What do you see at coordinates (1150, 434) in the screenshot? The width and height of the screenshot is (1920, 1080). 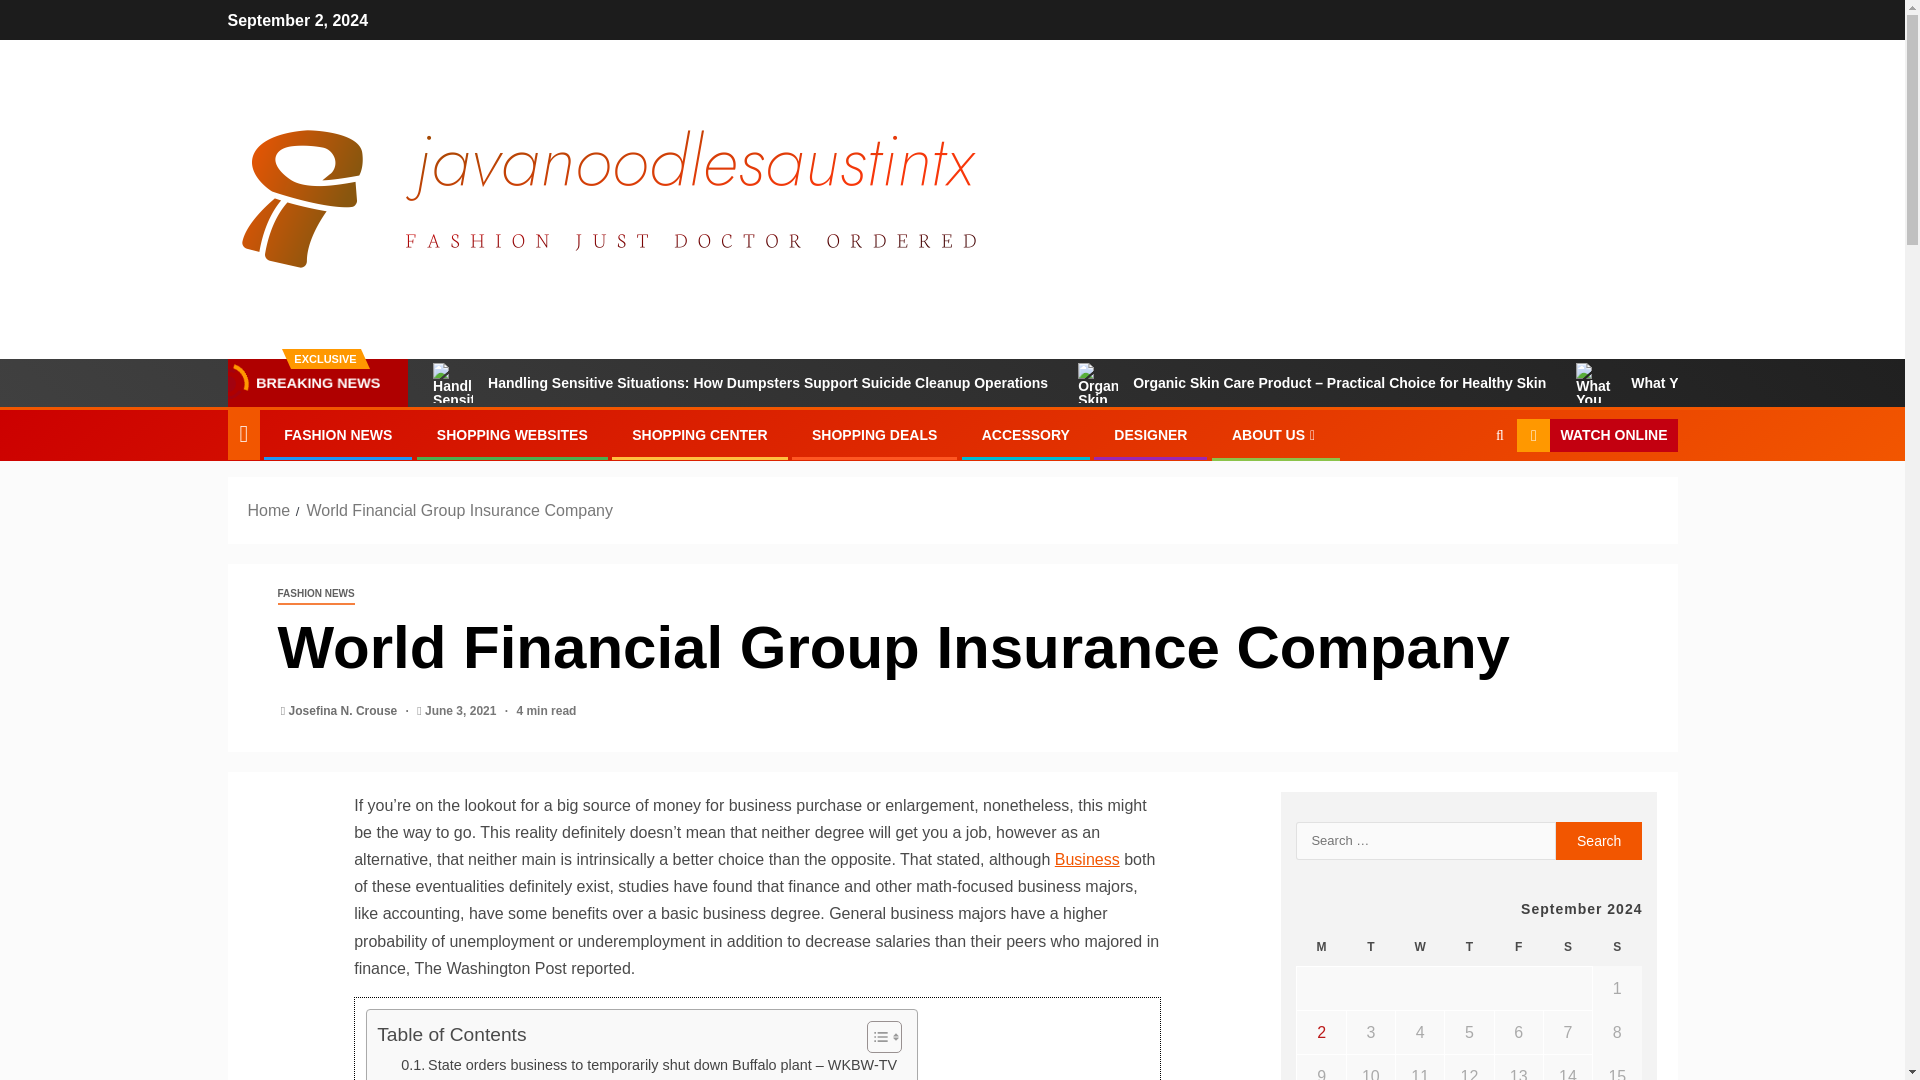 I see `DESIGNER` at bounding box center [1150, 434].